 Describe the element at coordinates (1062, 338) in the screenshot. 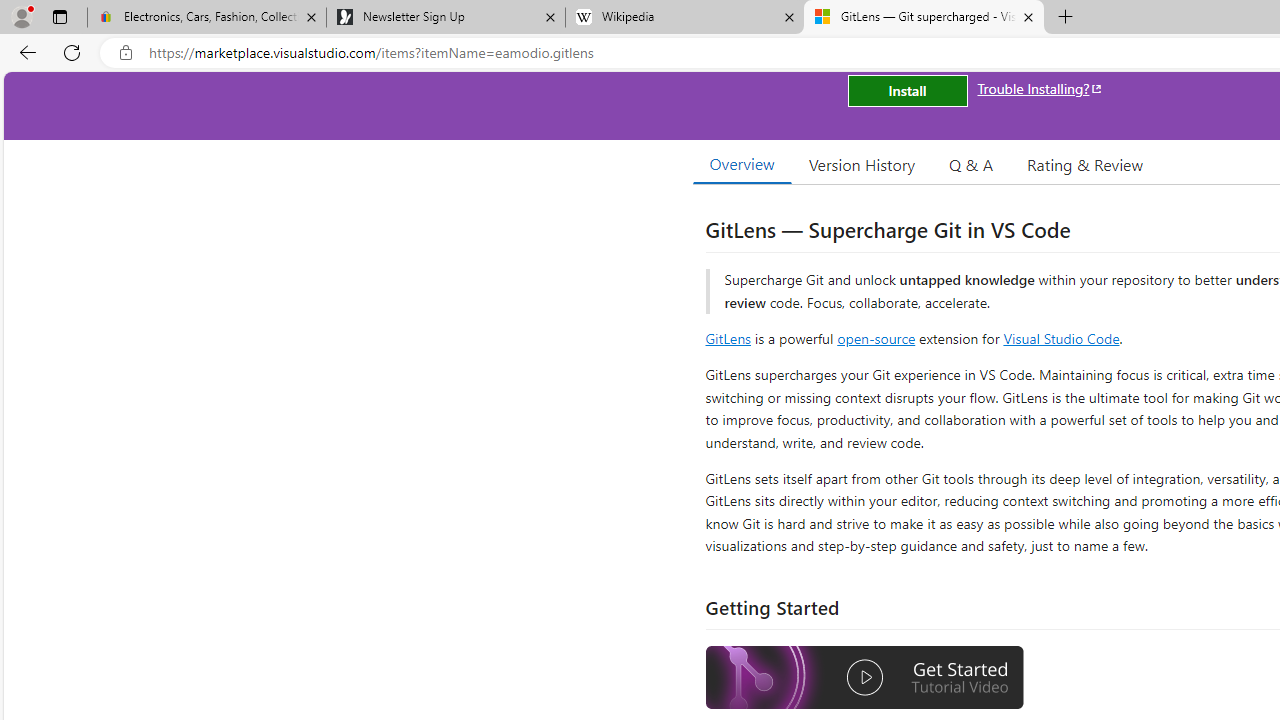

I see `Visual Studio Code` at that location.